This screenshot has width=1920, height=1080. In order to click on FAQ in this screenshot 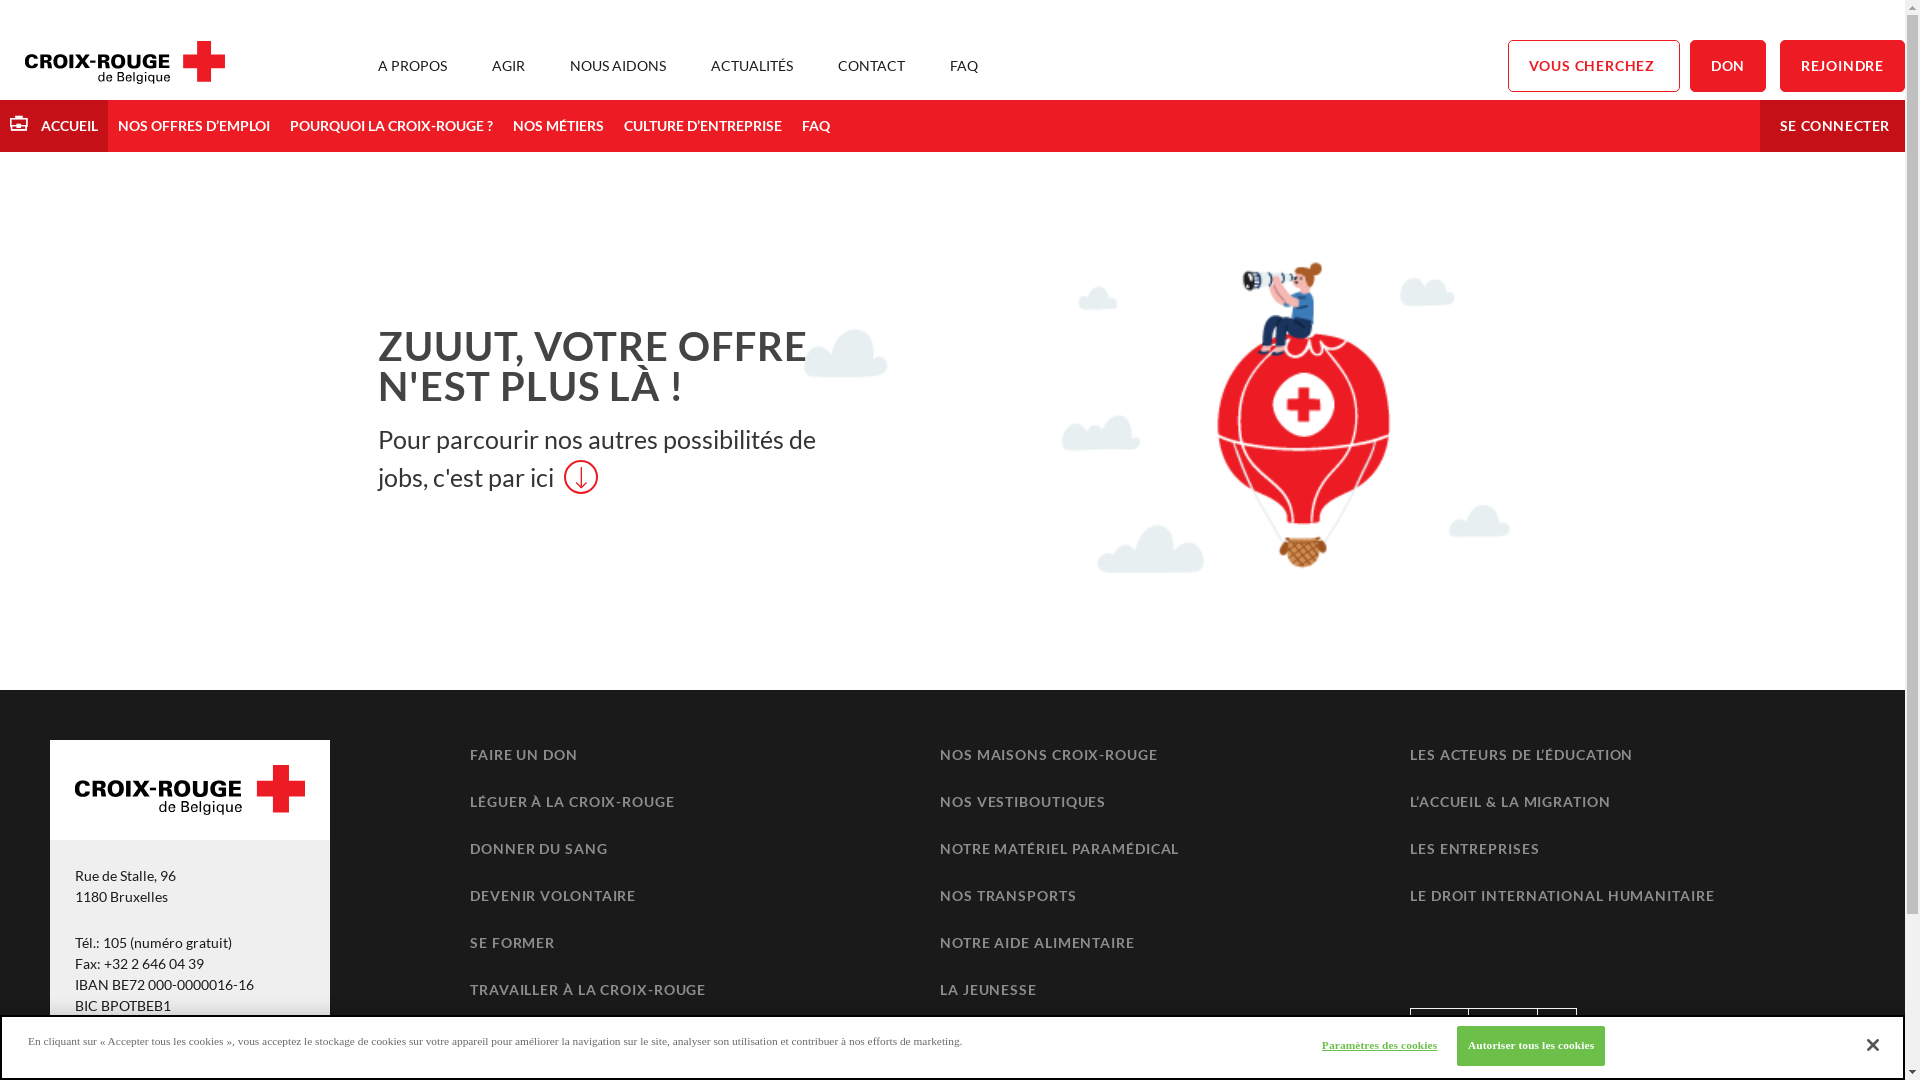, I will do `click(1557, 1026)`.